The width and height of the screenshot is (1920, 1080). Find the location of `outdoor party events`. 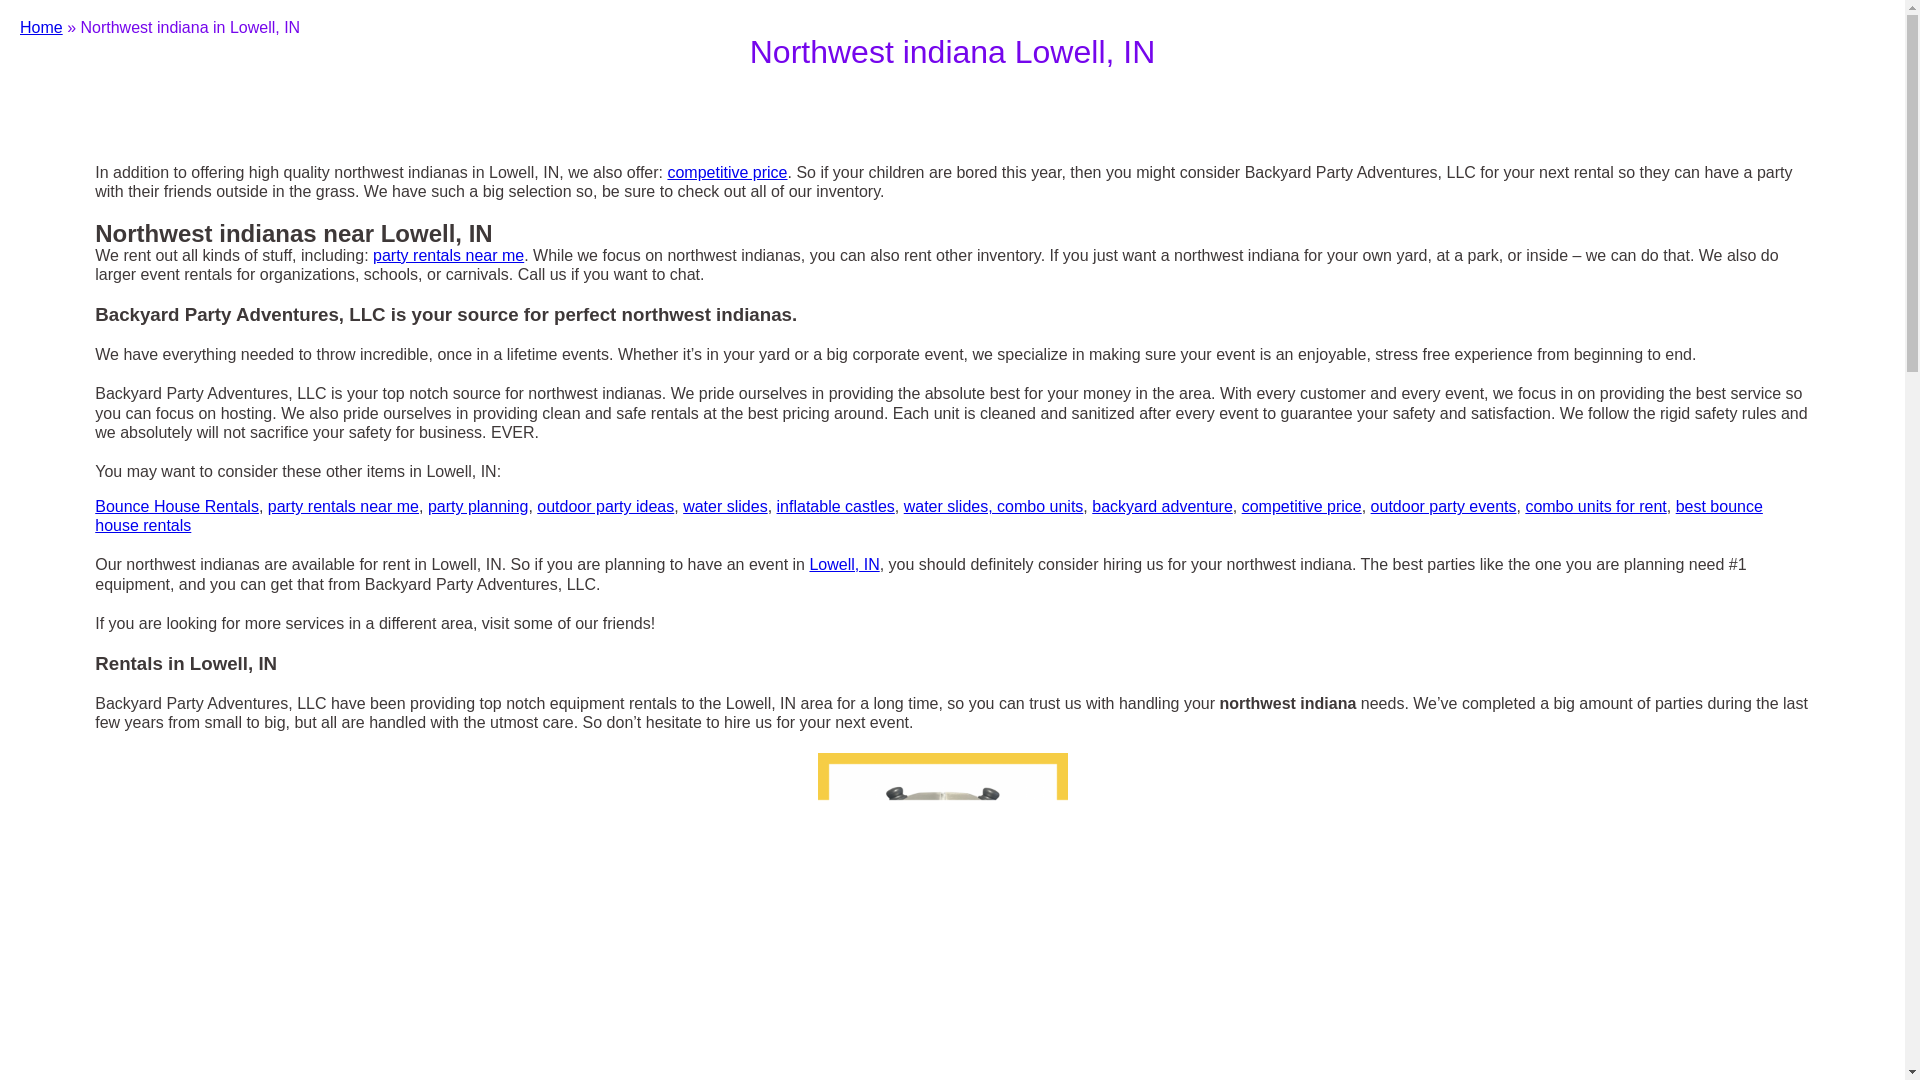

outdoor party events is located at coordinates (1443, 506).